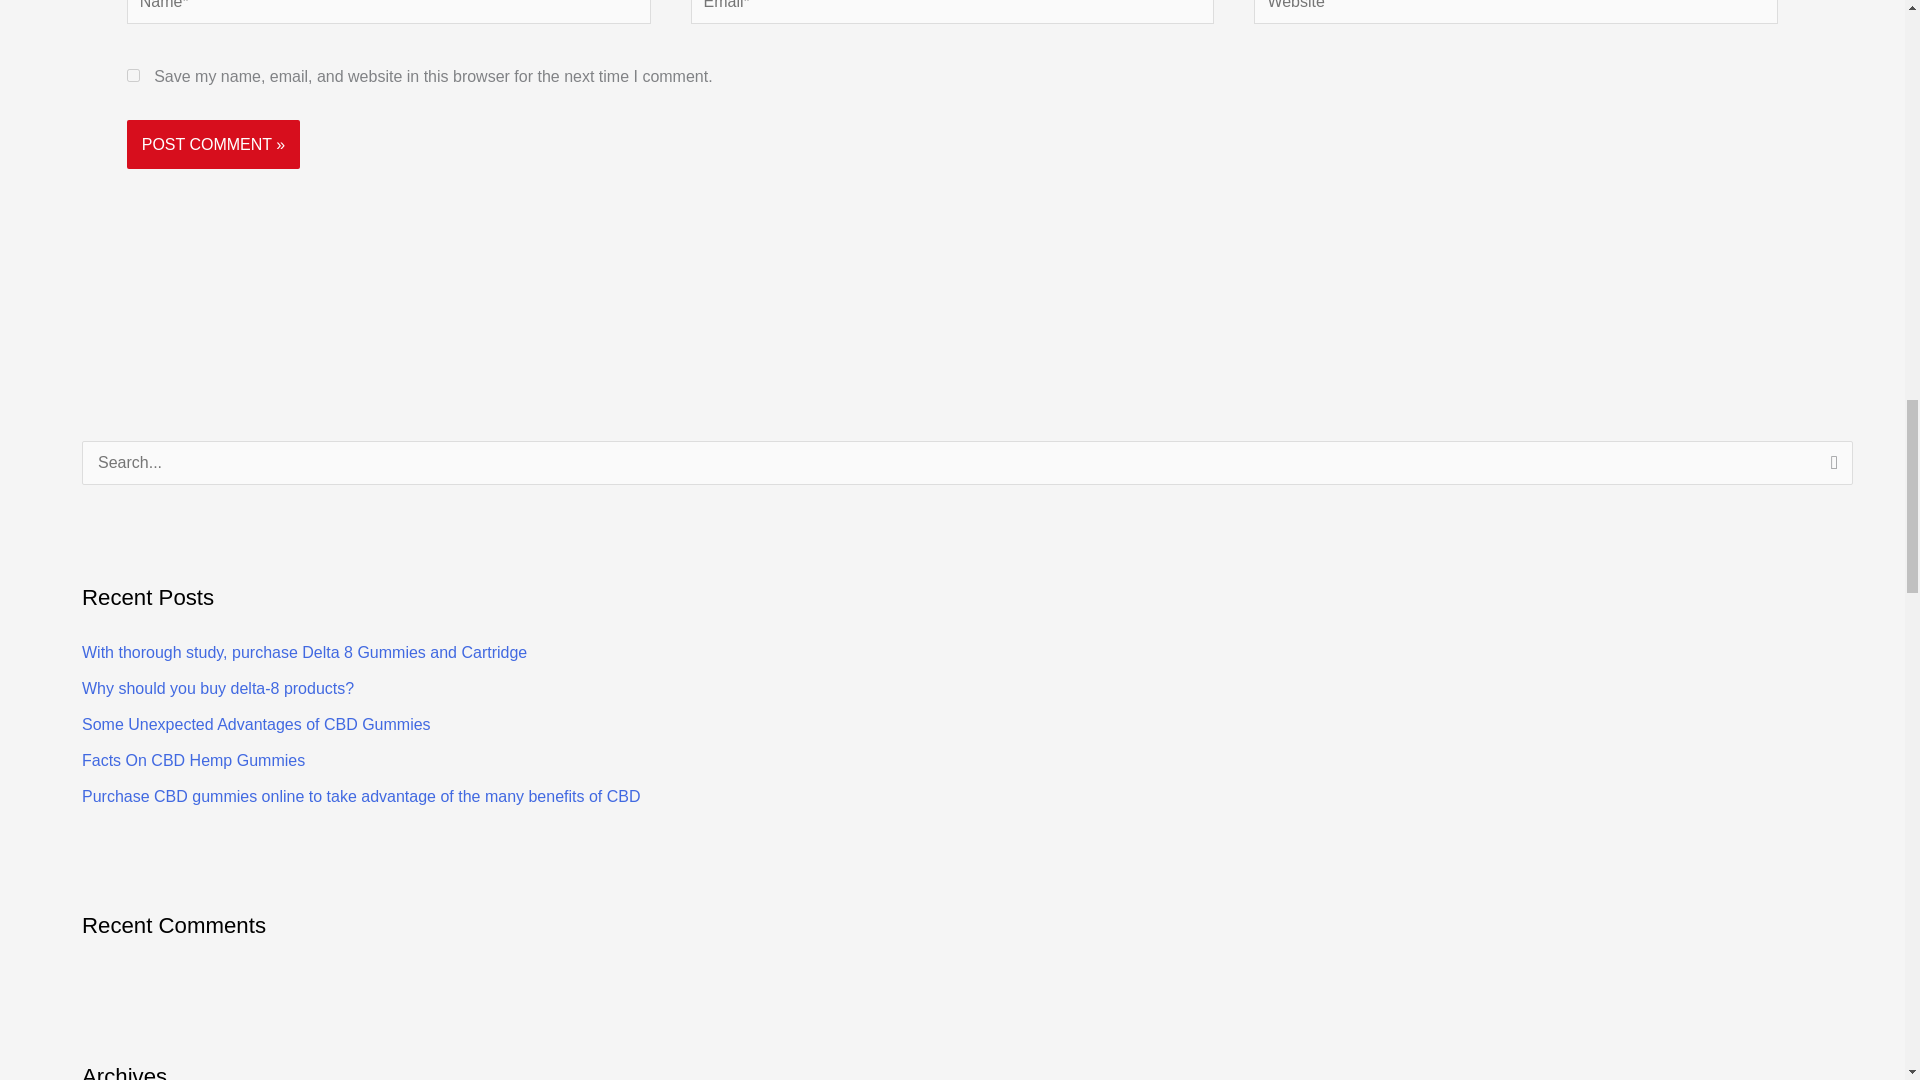 This screenshot has height=1080, width=1920. Describe the element at coordinates (304, 652) in the screenshot. I see `With thorough study, purchase Delta 8 Gummies and Cartridge` at that location.